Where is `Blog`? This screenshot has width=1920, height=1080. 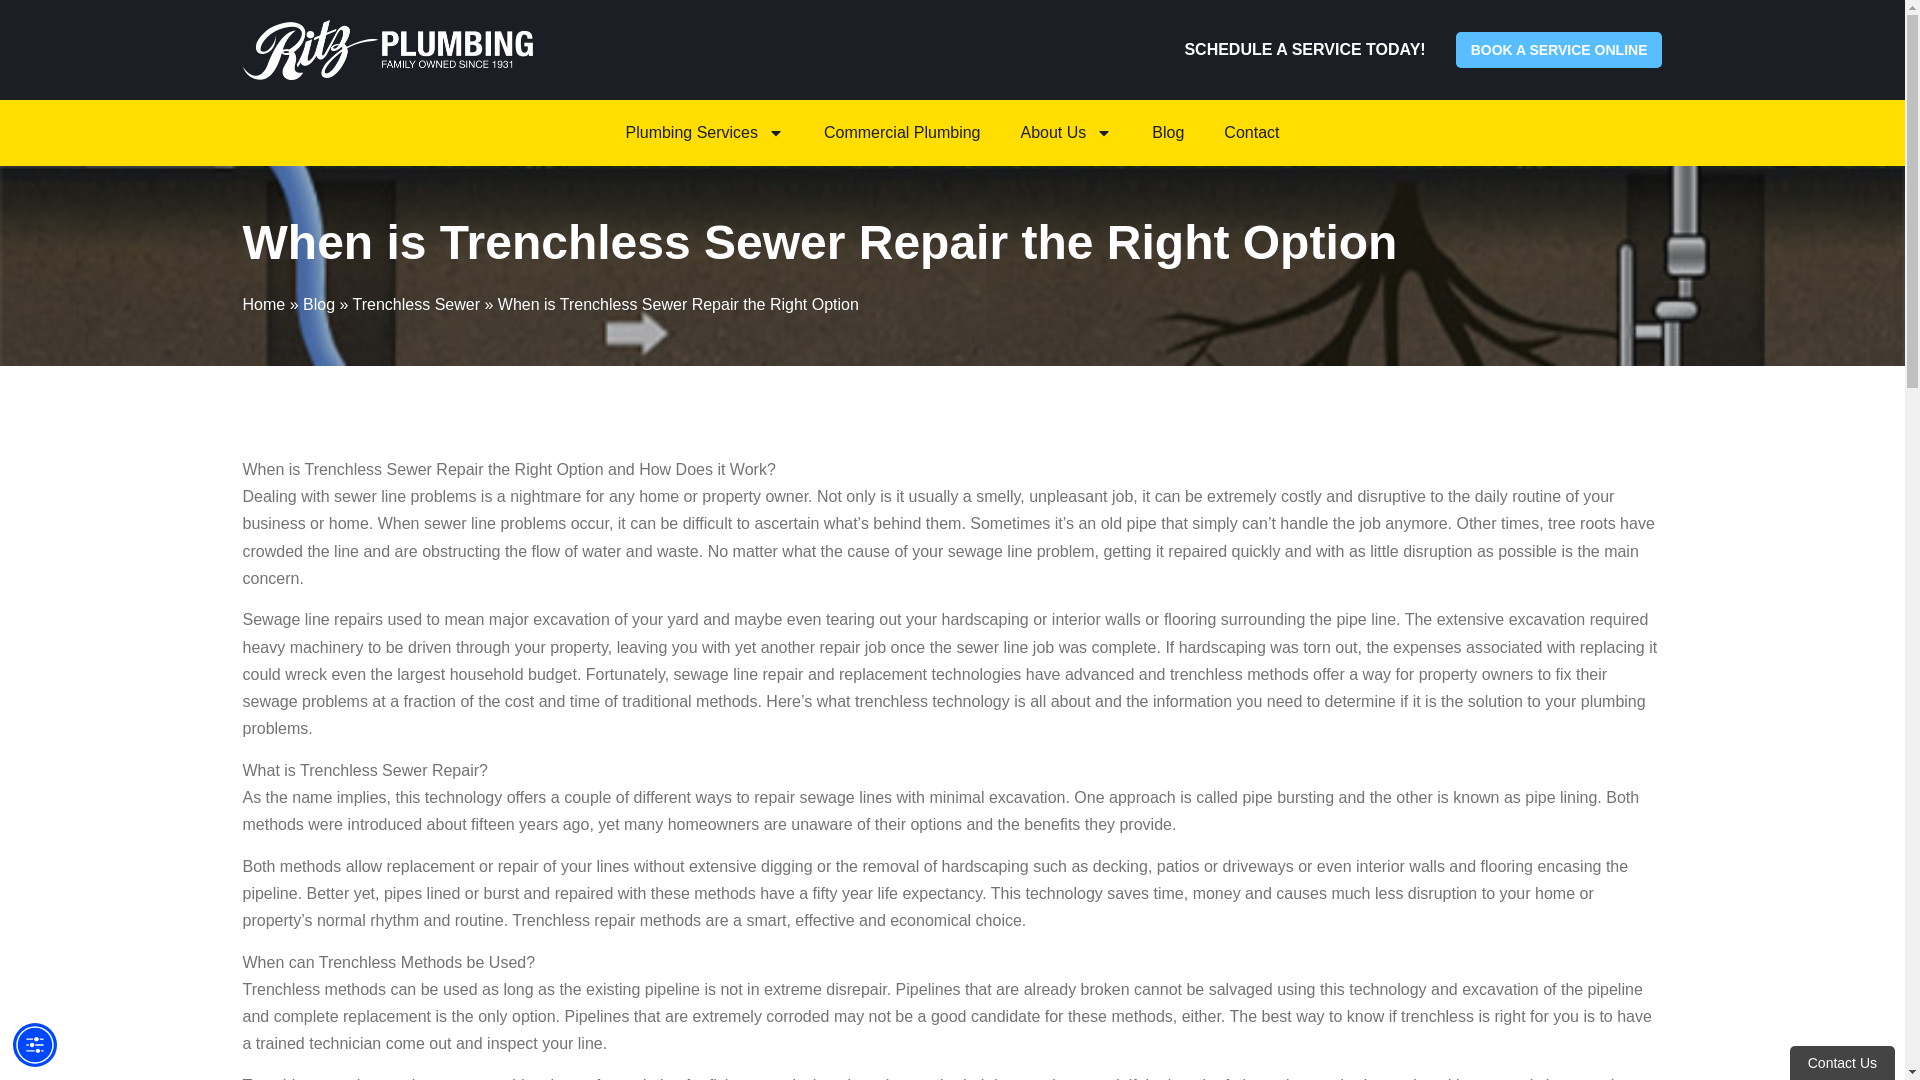 Blog is located at coordinates (318, 304).